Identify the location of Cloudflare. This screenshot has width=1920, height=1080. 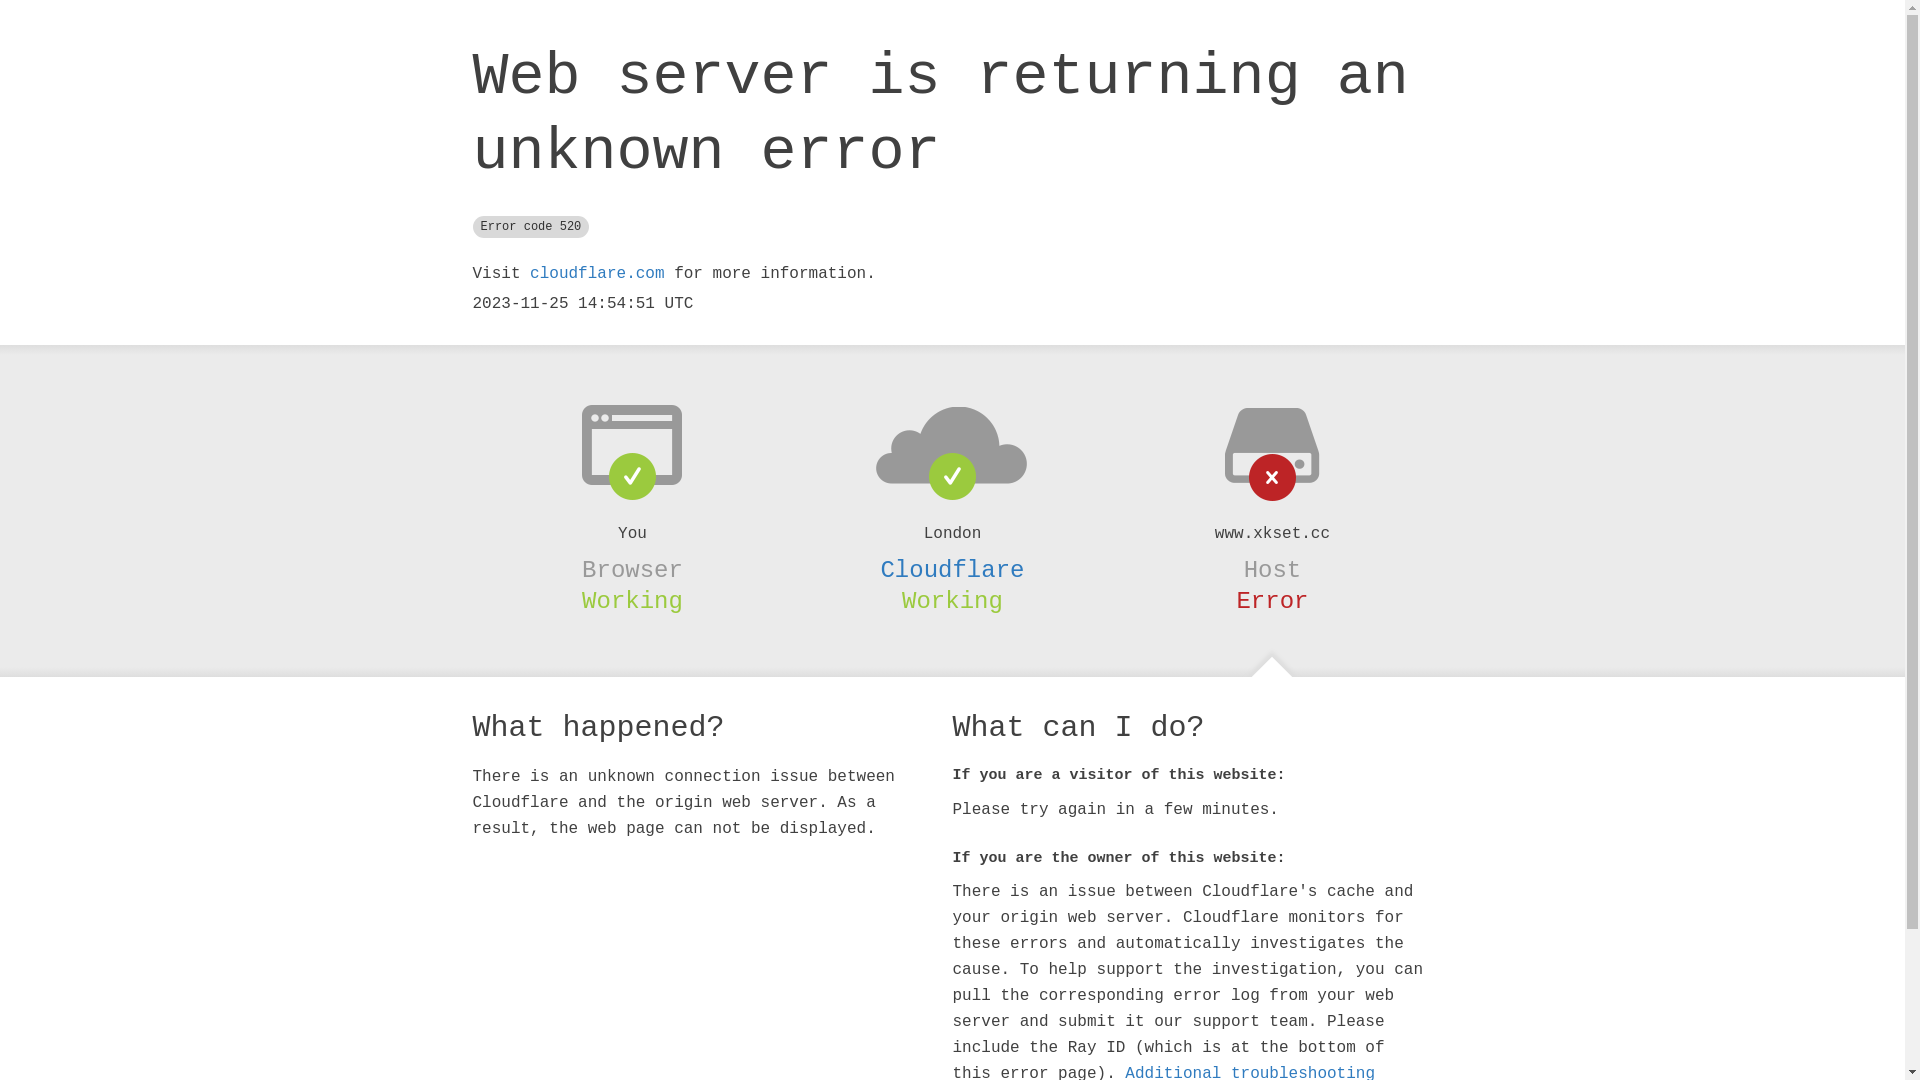
(952, 570).